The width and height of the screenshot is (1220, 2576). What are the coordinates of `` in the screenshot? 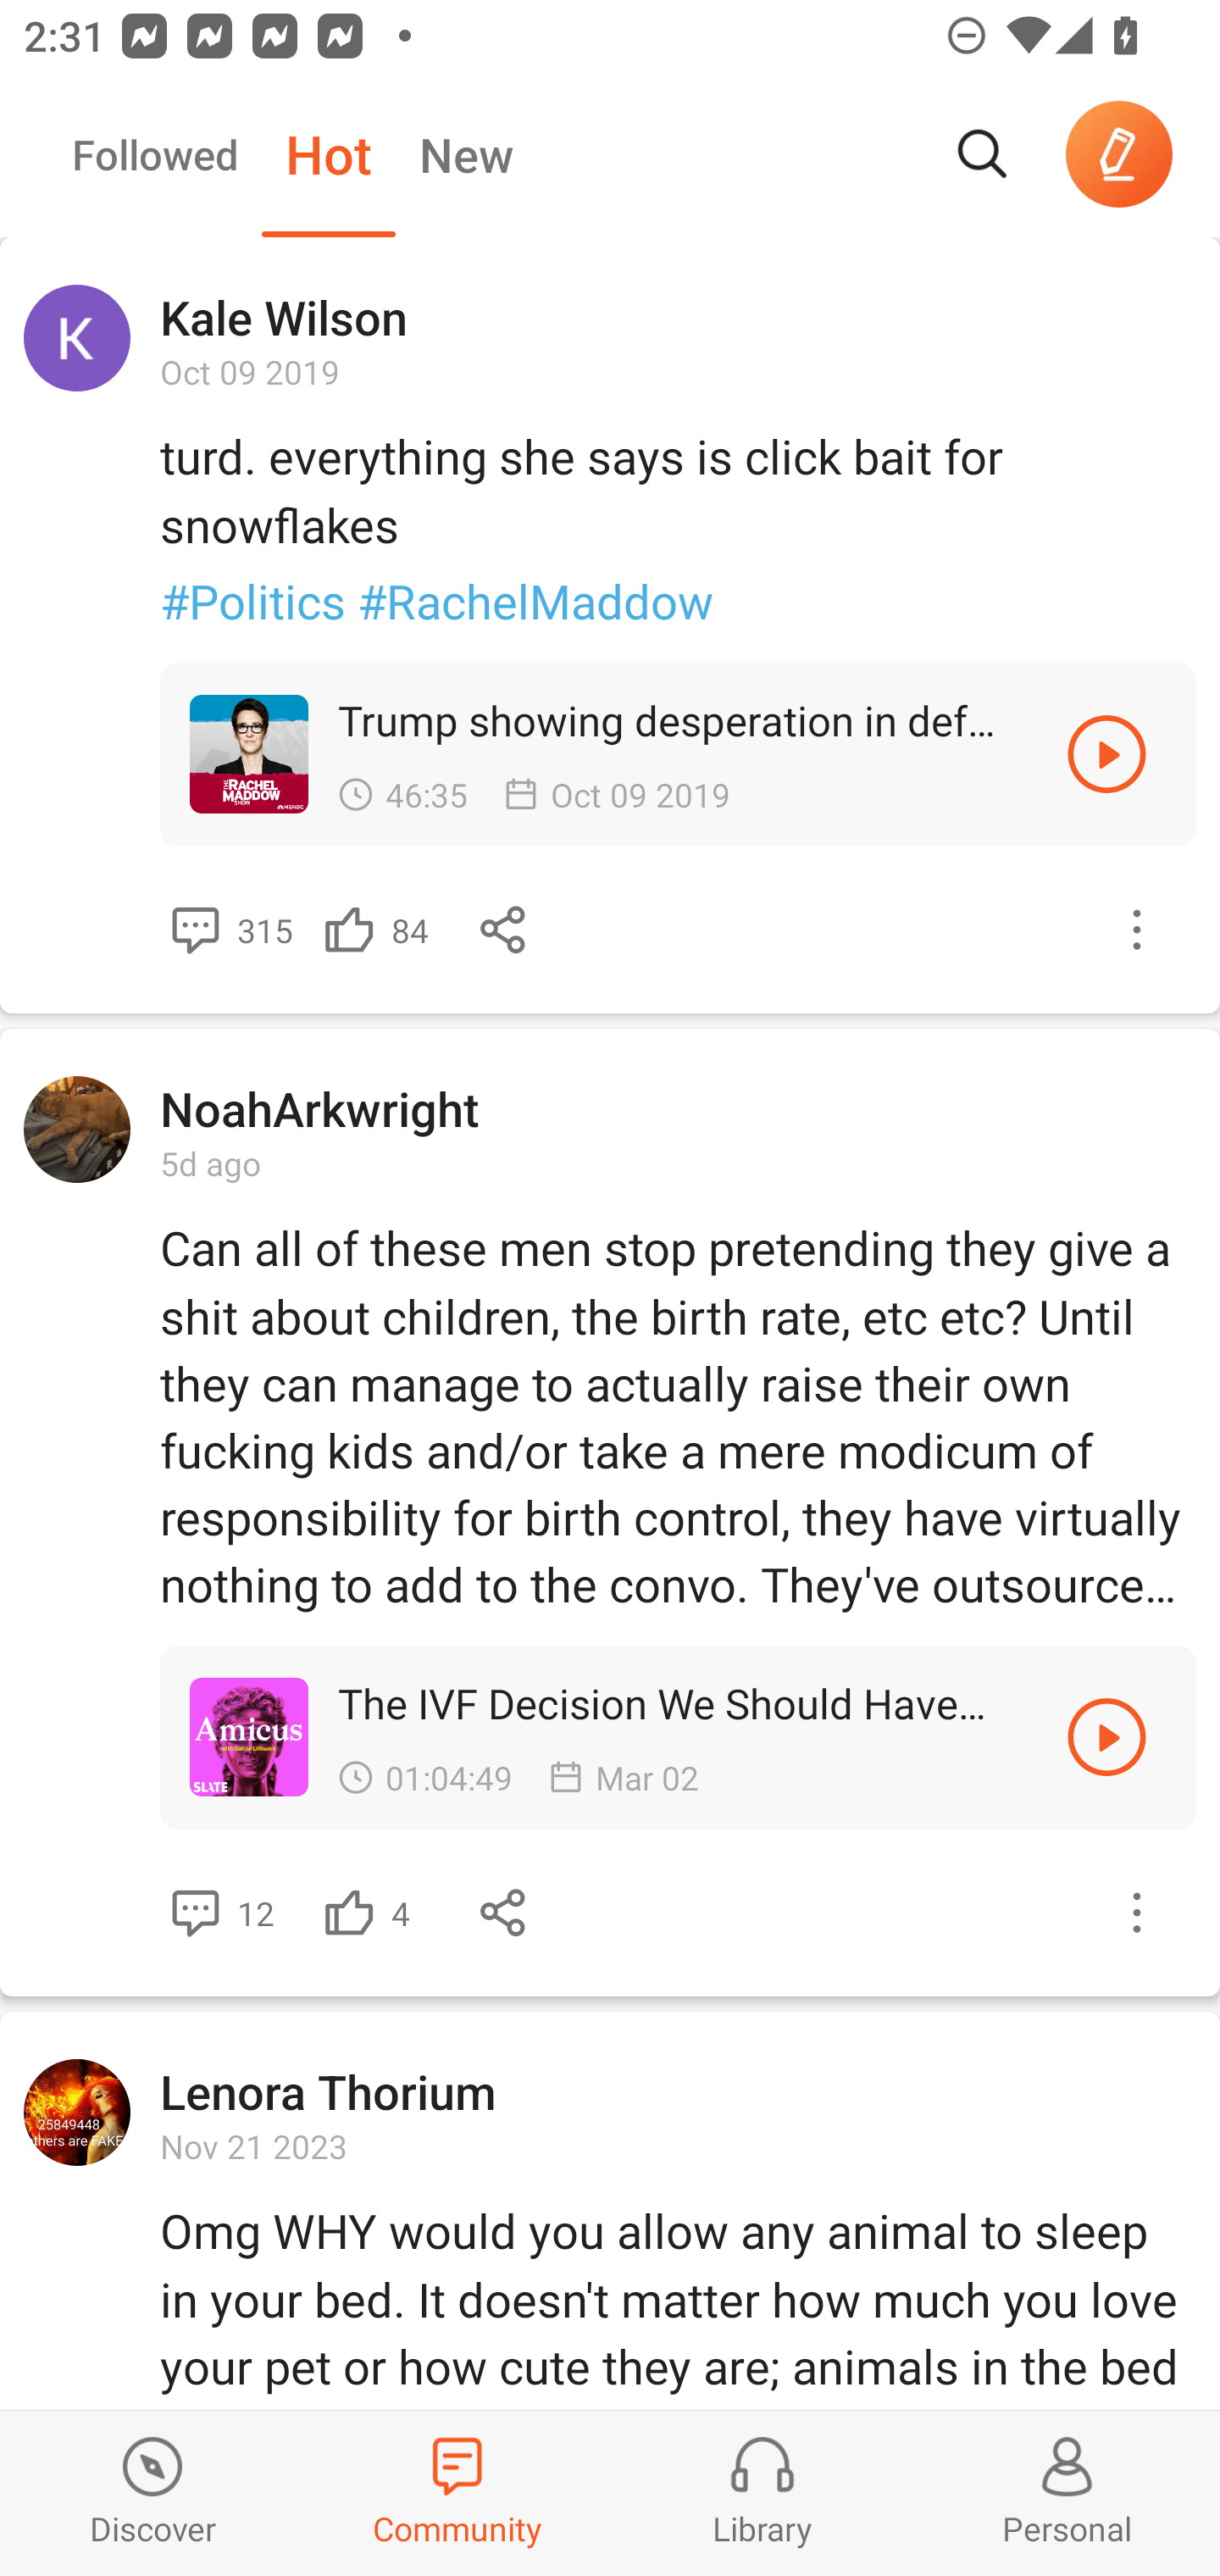 It's located at (195, 1912).